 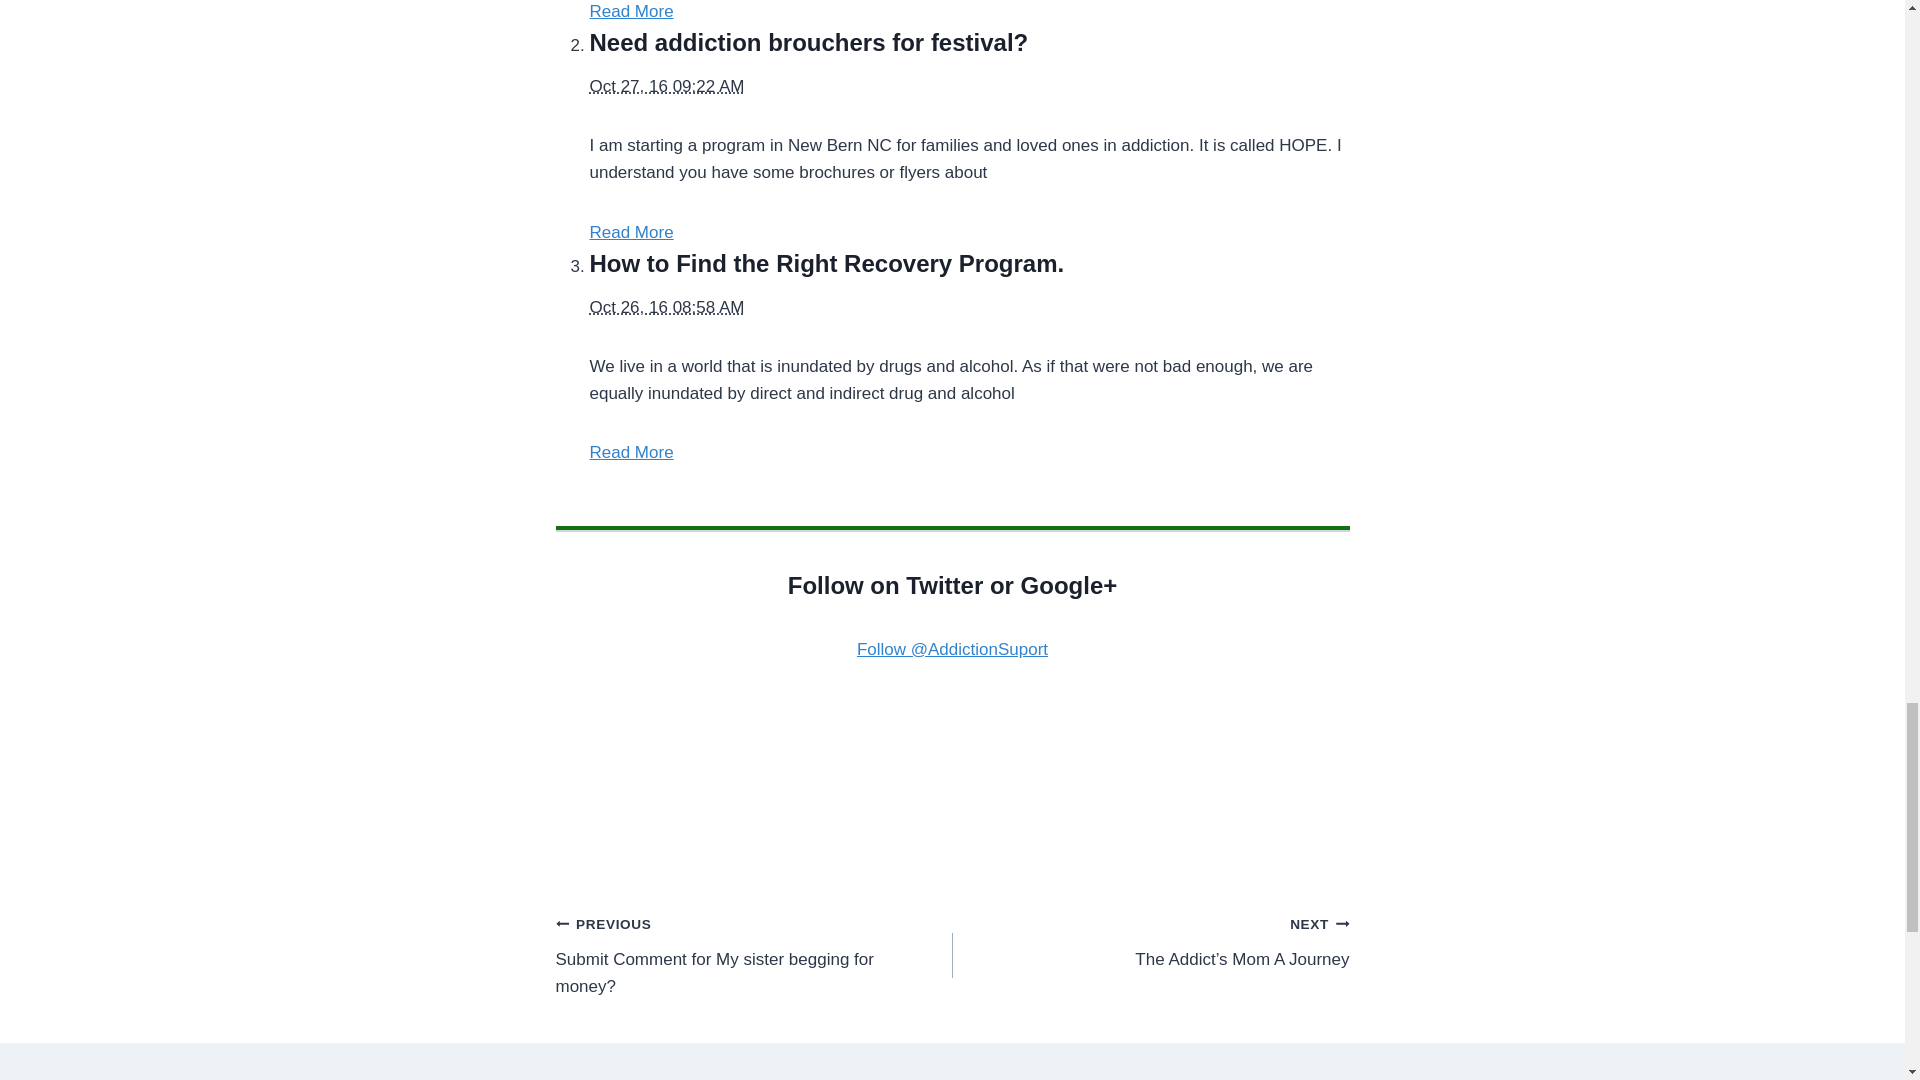 I want to click on 2016-10-27T09:22:11-0400, so click(x=666, y=86).